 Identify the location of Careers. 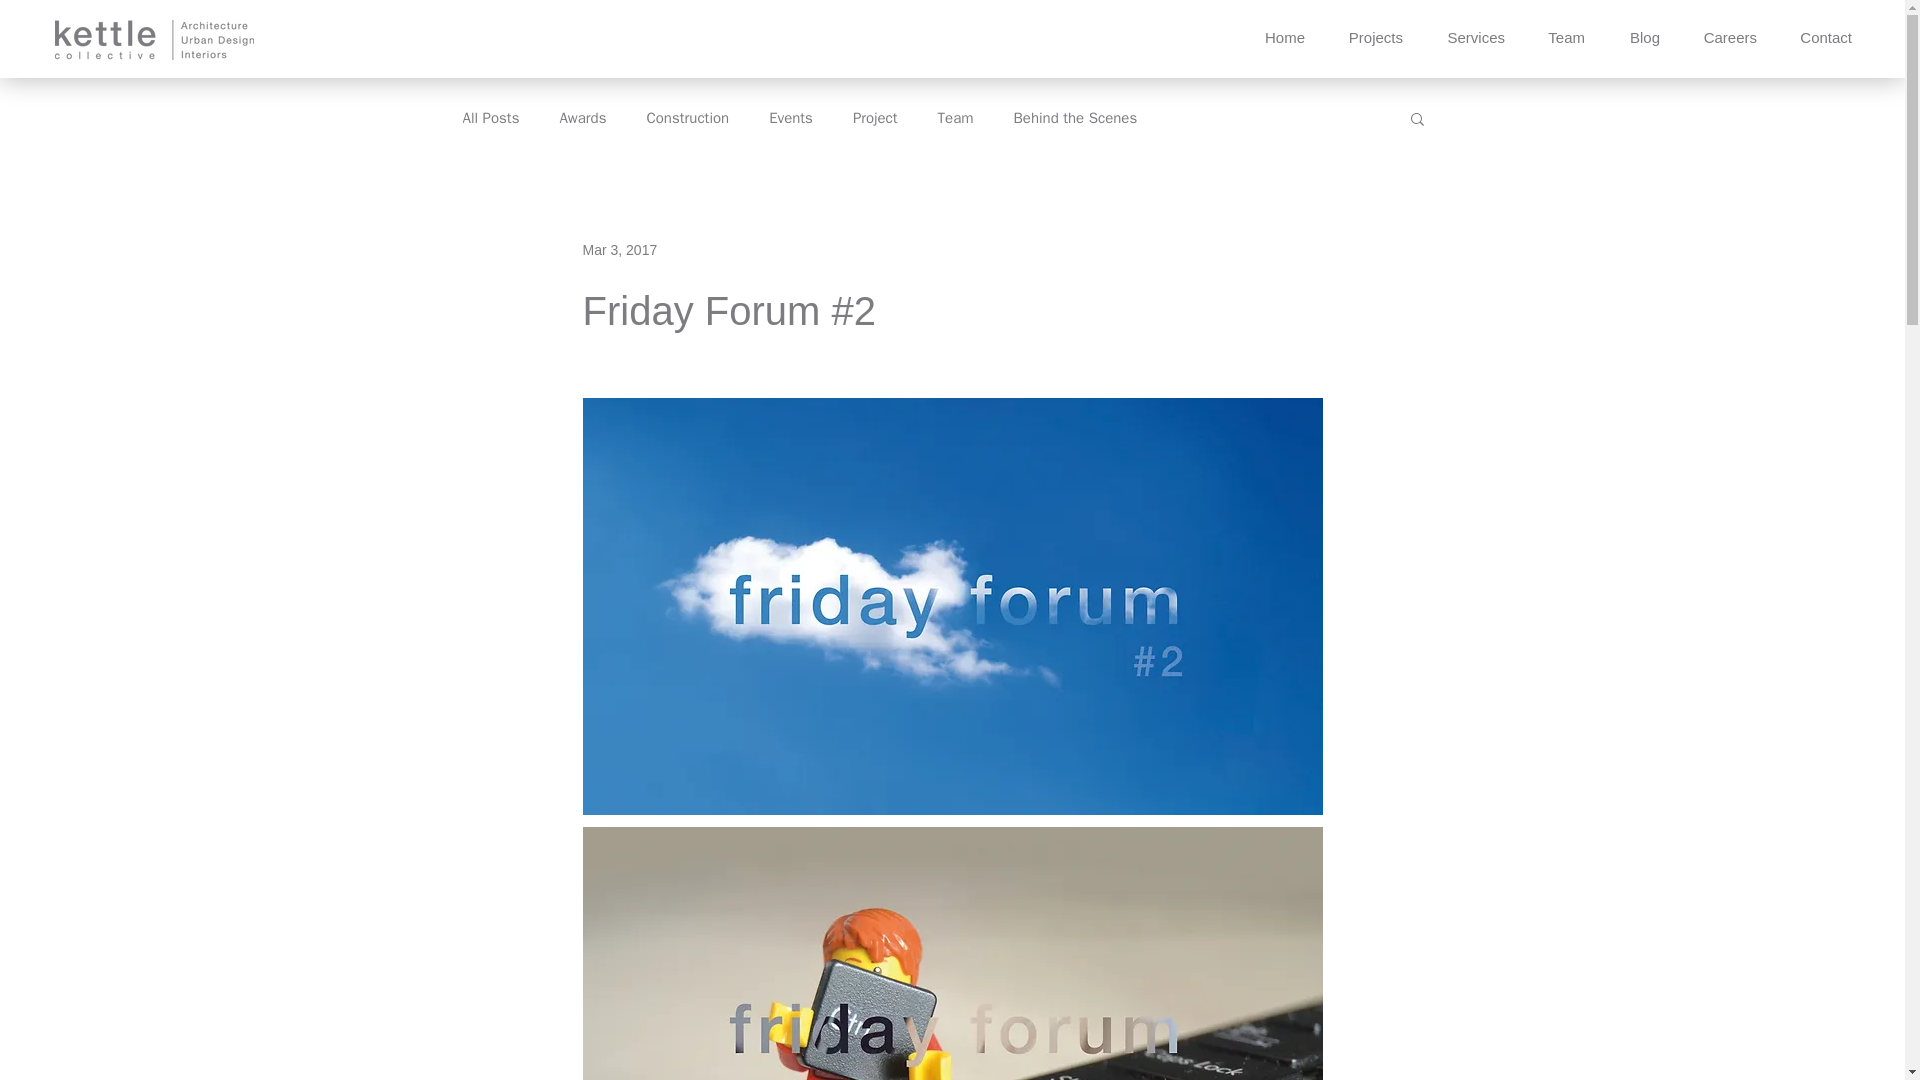
(1723, 36).